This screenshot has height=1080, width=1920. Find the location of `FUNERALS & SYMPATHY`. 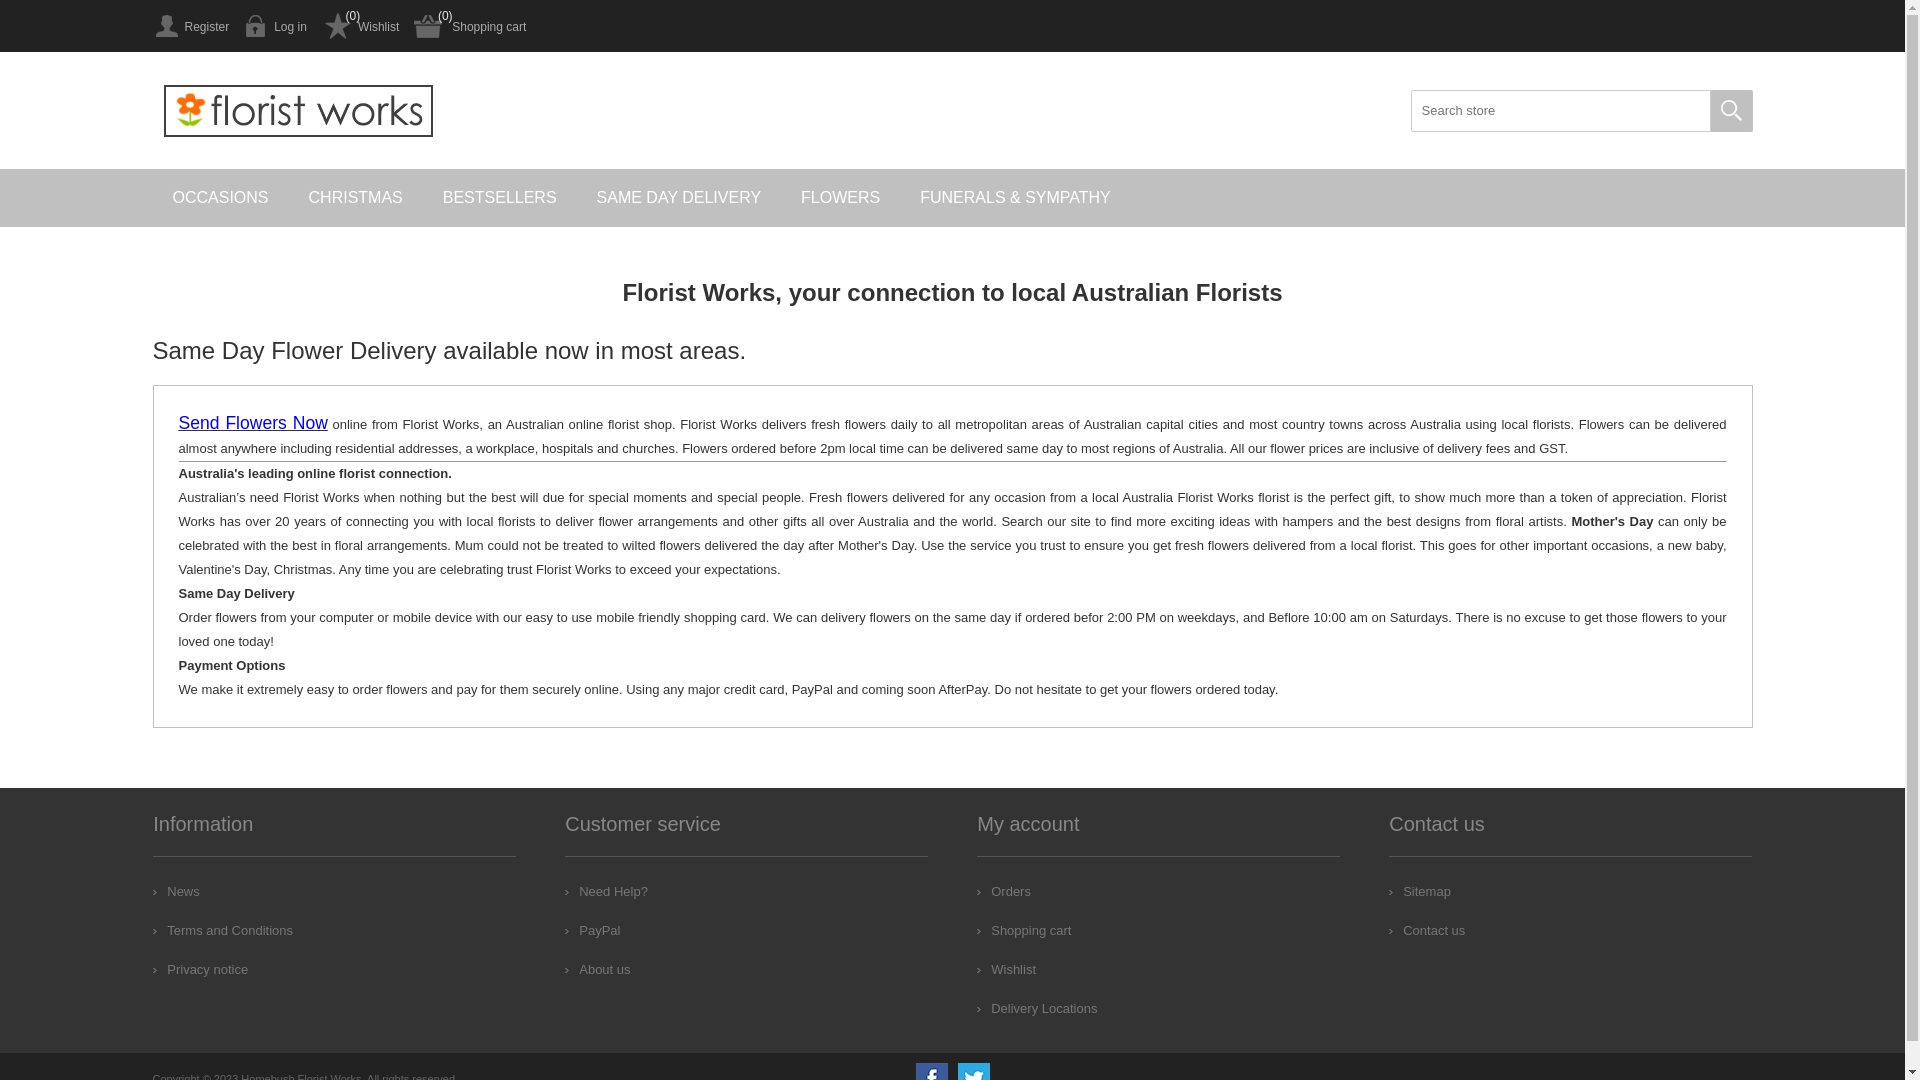

FUNERALS & SYMPATHY is located at coordinates (1016, 198).